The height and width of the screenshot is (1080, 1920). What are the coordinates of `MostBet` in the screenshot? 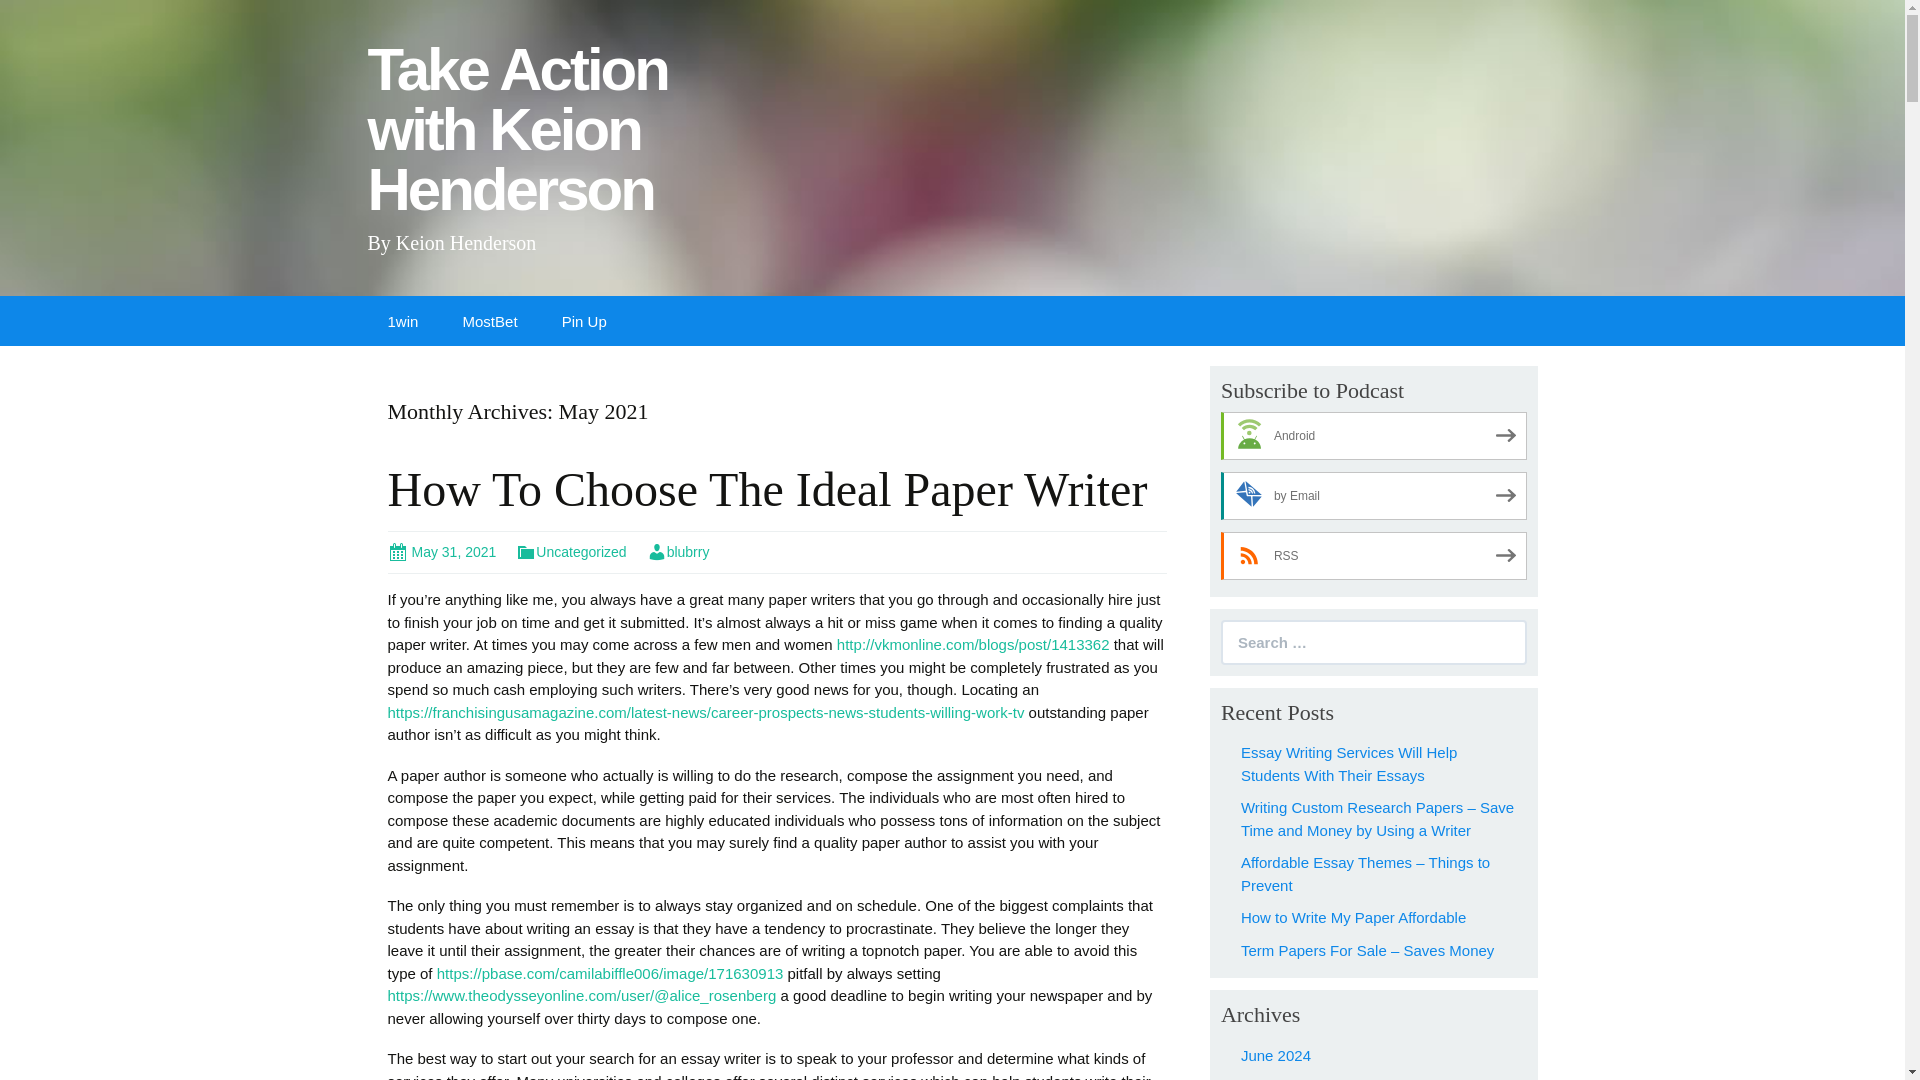 It's located at (574, 138).